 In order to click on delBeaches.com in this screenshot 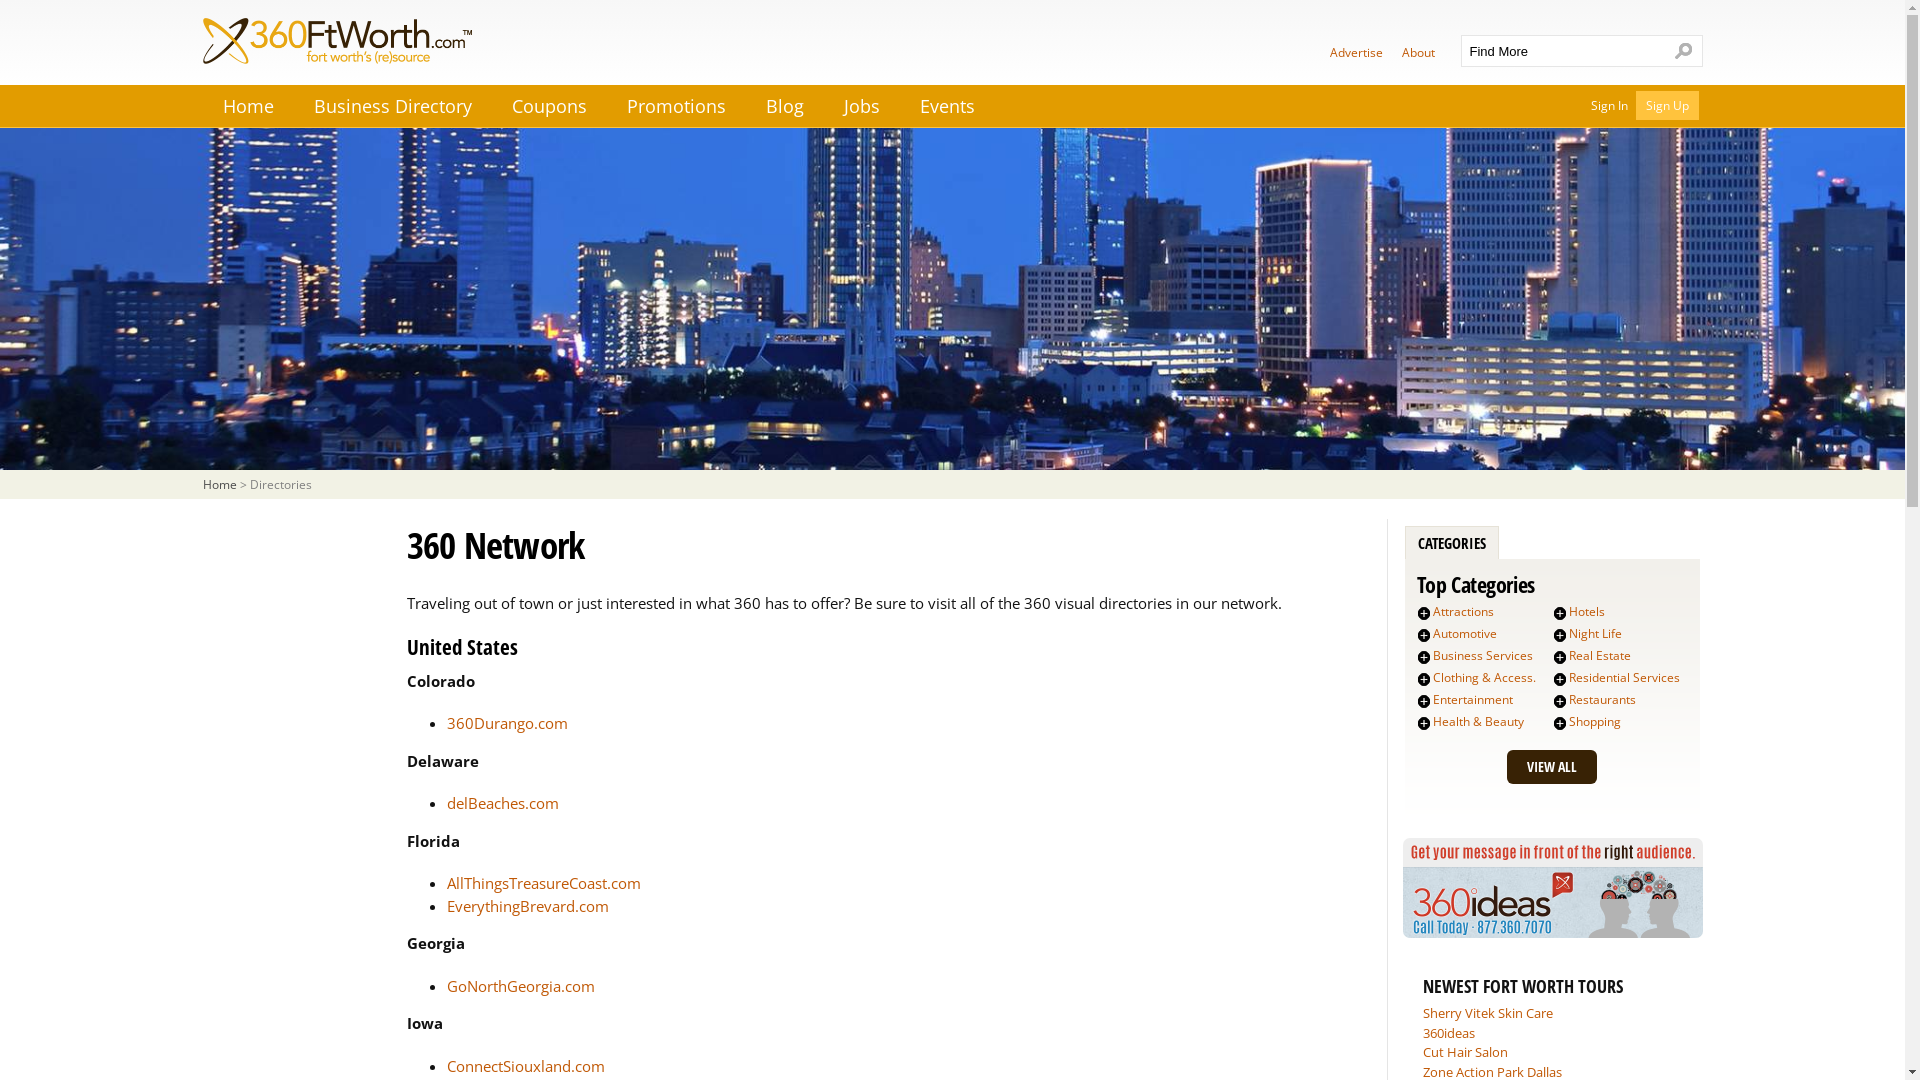, I will do `click(502, 803)`.